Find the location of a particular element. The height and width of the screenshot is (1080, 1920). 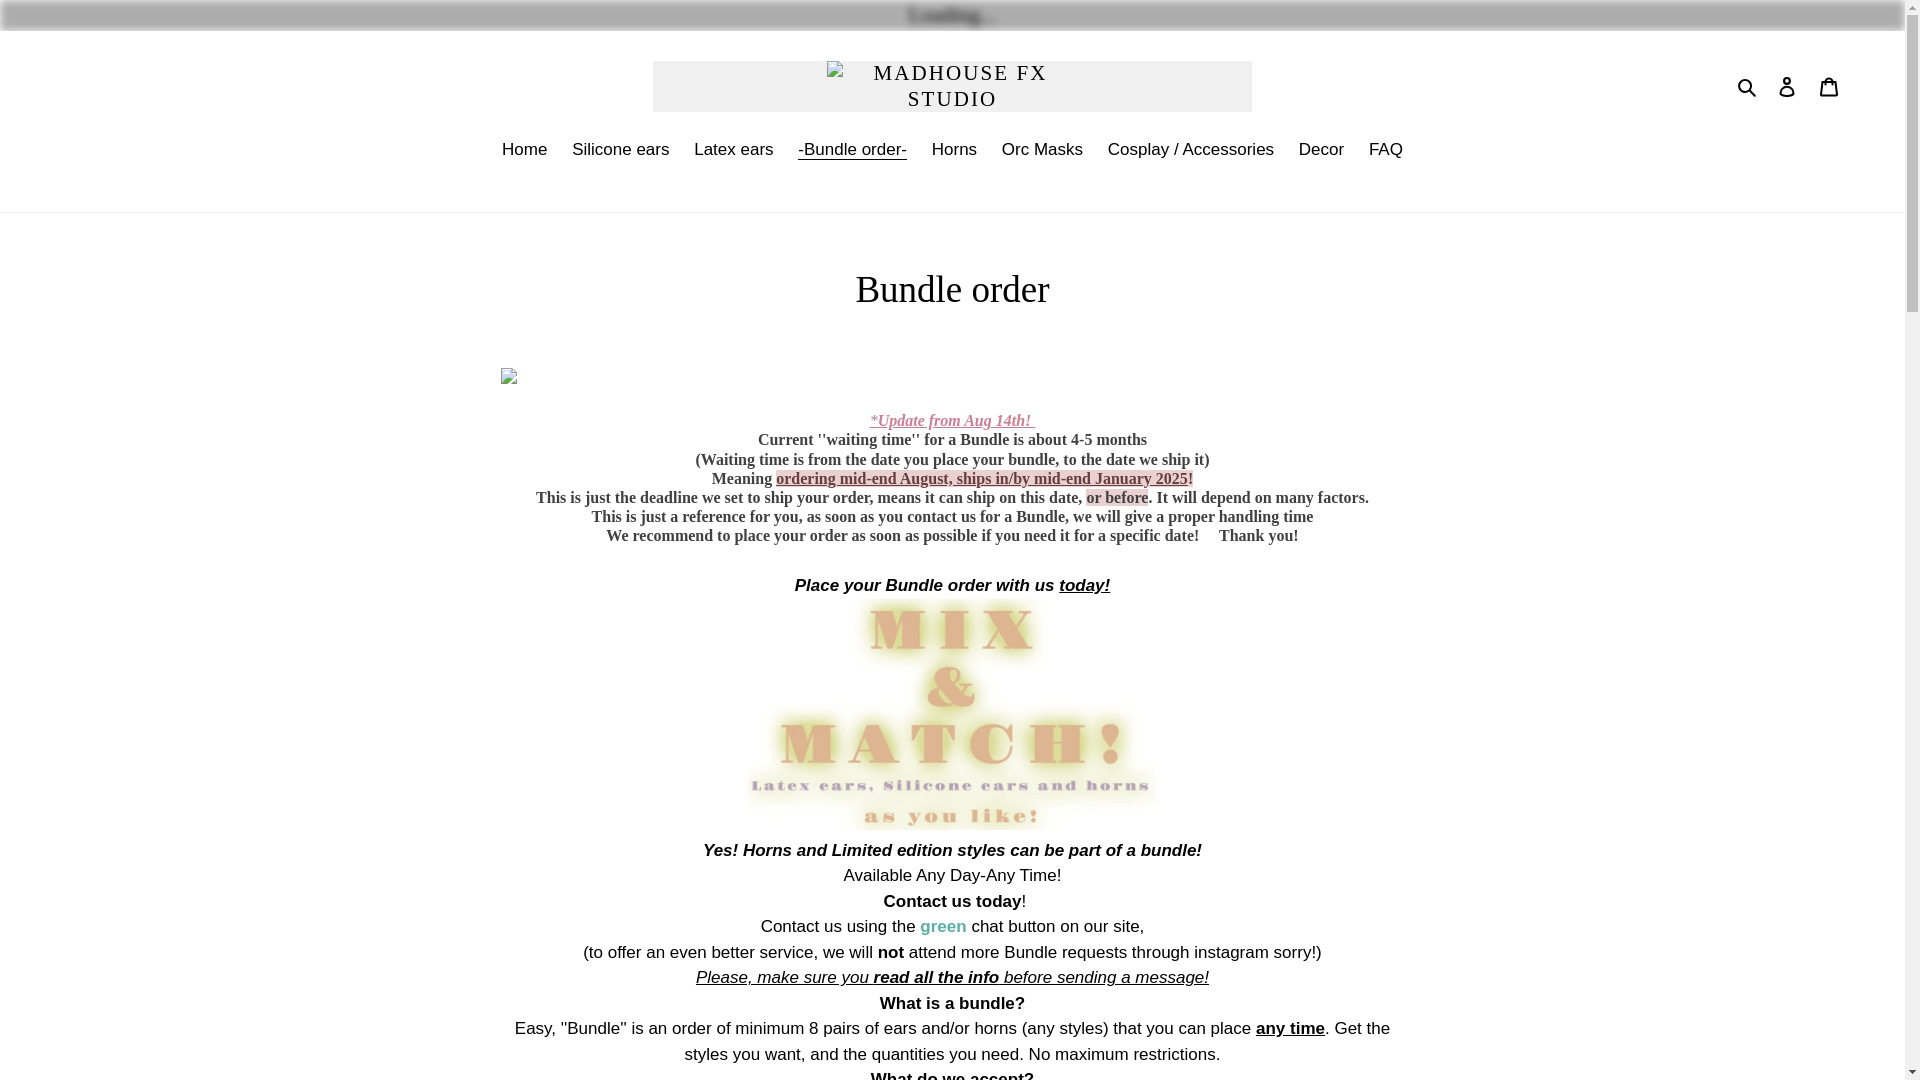

FAQ is located at coordinates (1386, 152).